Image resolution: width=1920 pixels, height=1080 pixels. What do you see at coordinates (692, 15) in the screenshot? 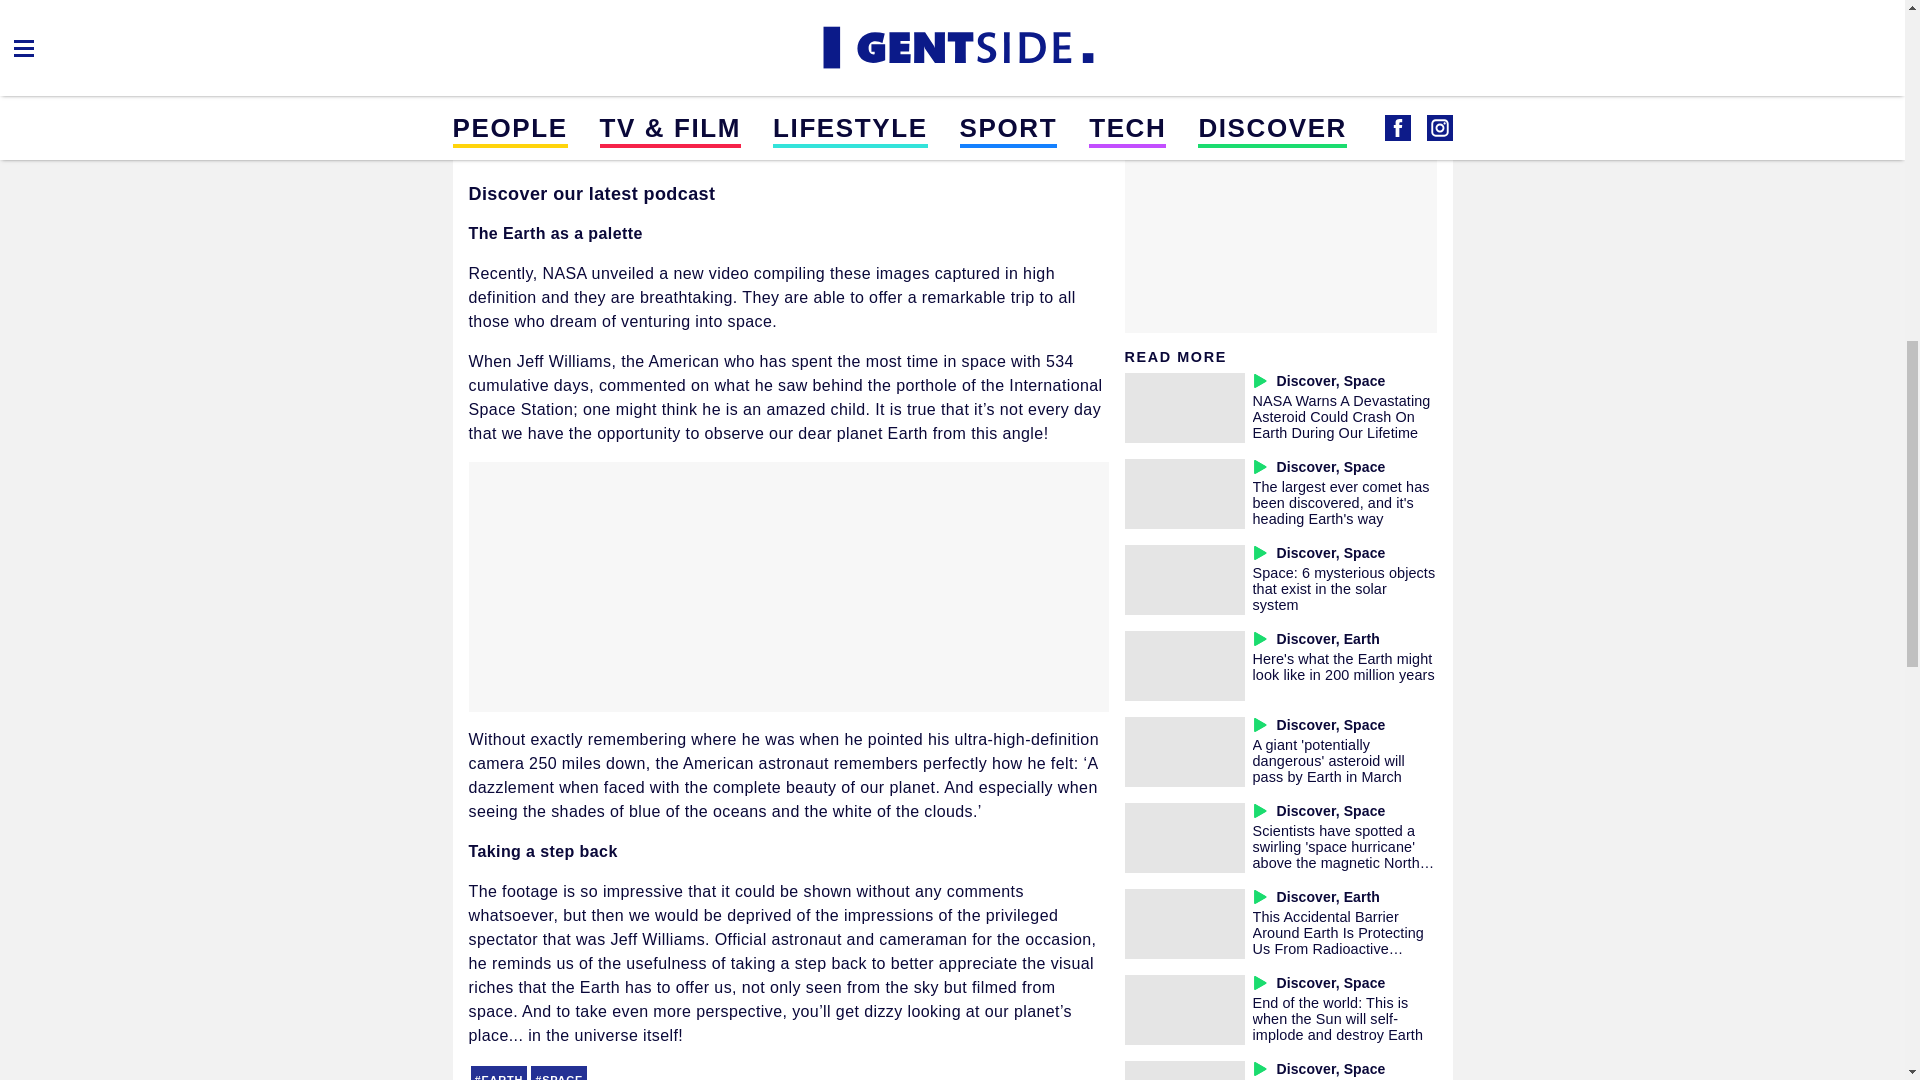
I see `Pin it` at bounding box center [692, 15].